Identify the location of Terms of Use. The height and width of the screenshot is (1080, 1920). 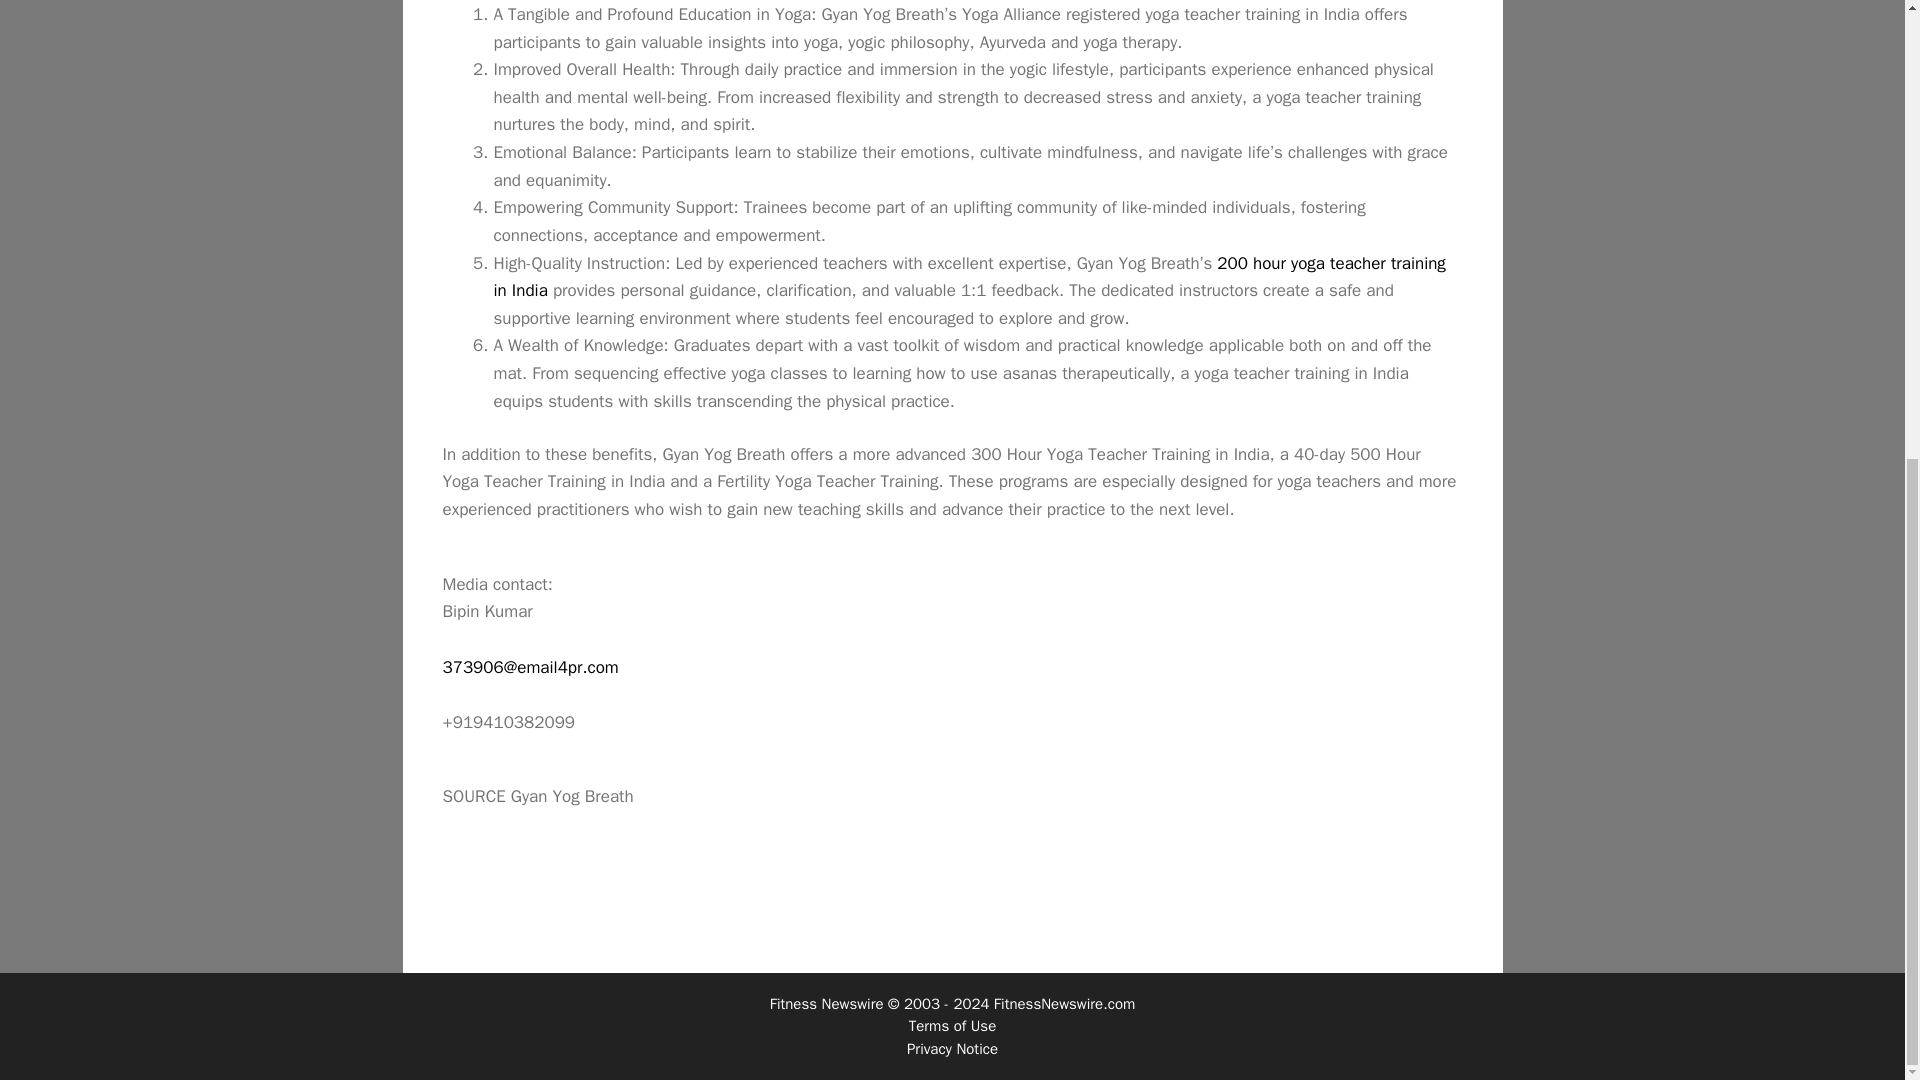
(952, 1026).